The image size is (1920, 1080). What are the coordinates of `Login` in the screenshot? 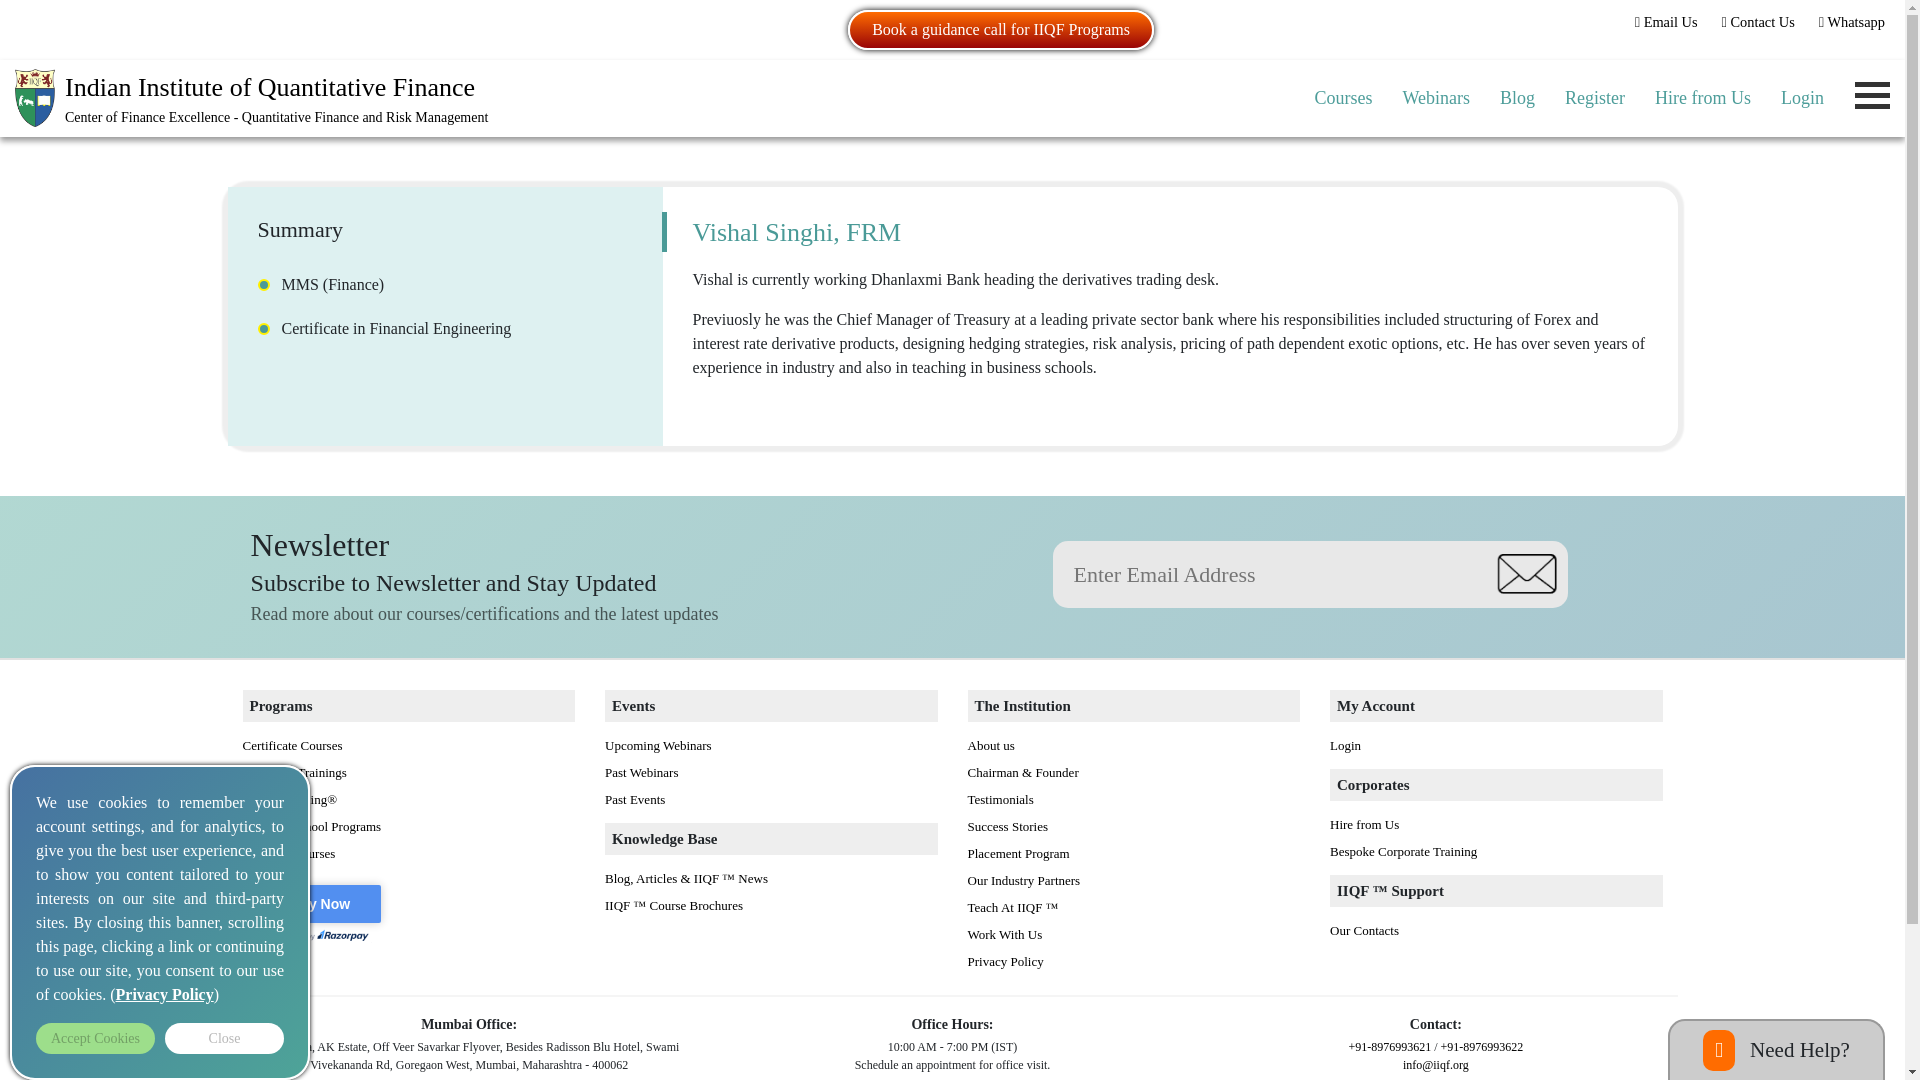 It's located at (1802, 98).